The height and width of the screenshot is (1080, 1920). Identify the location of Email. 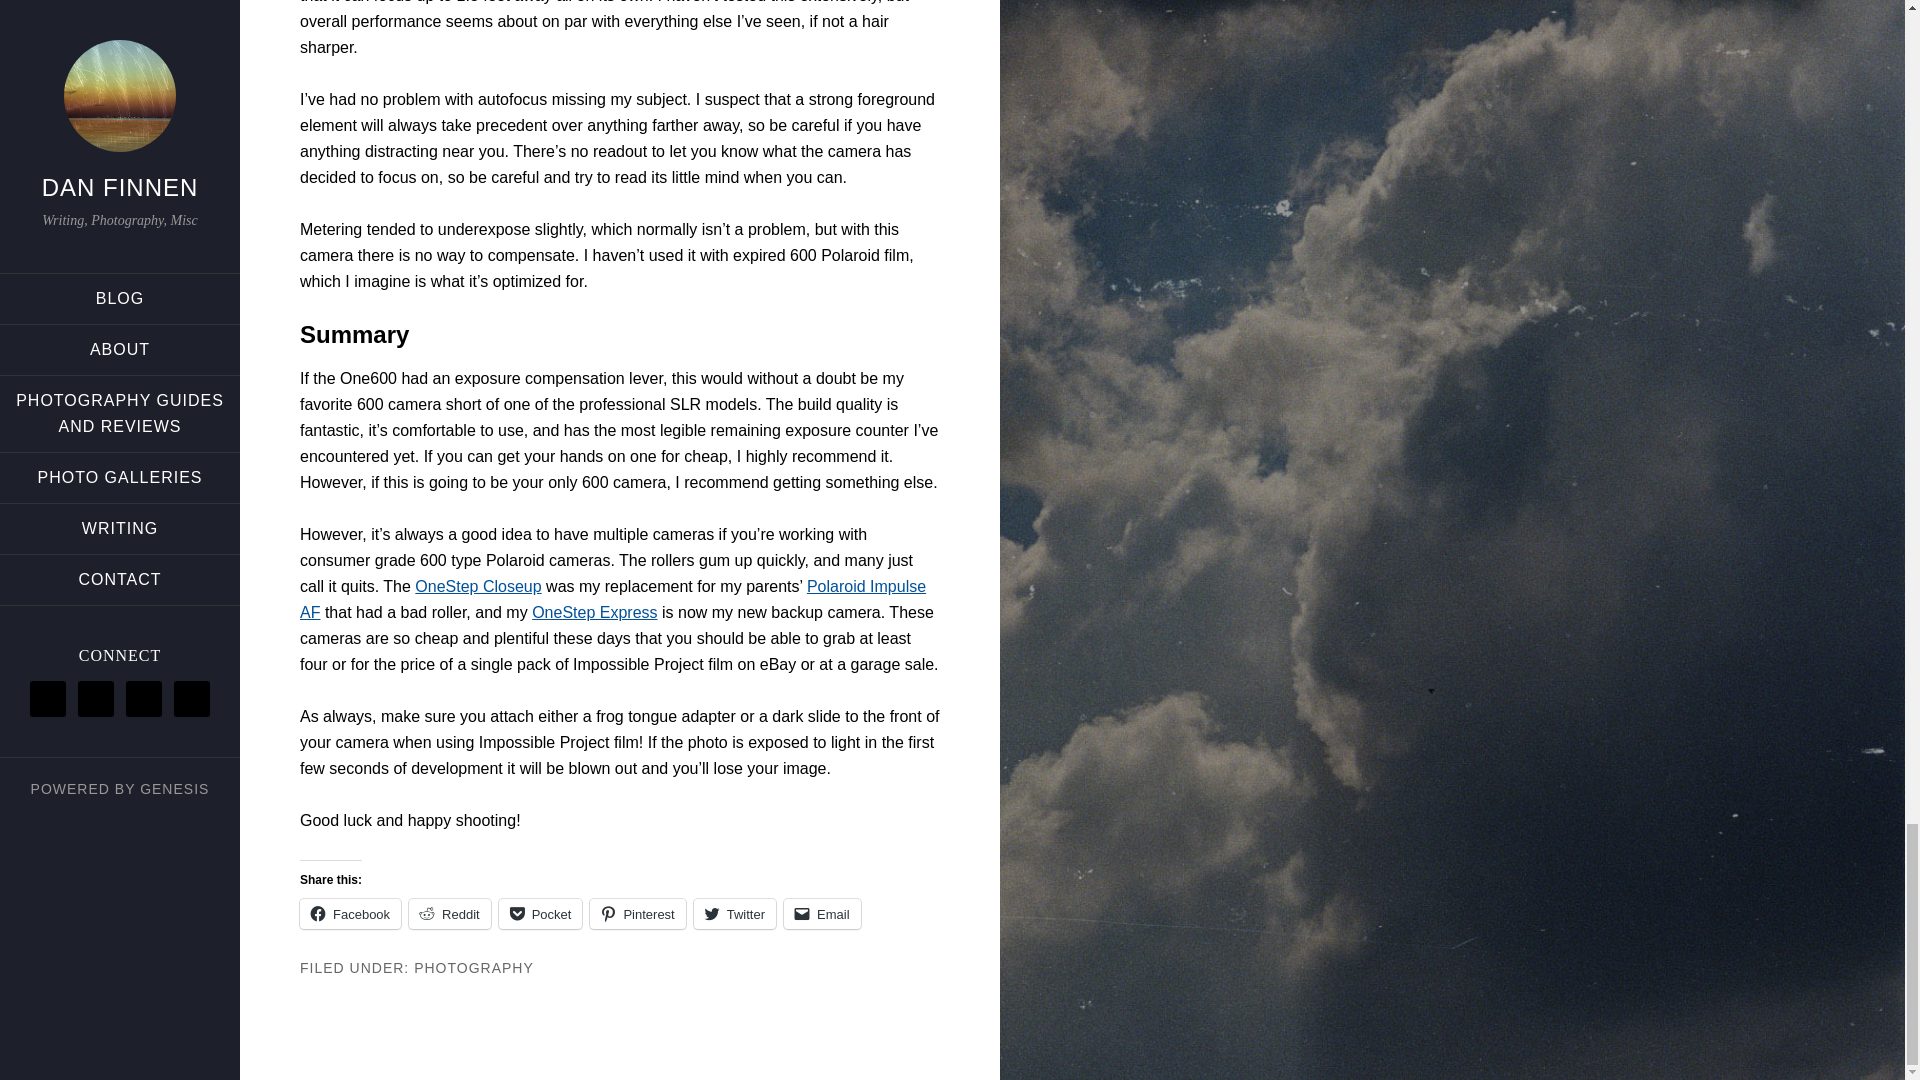
(822, 913).